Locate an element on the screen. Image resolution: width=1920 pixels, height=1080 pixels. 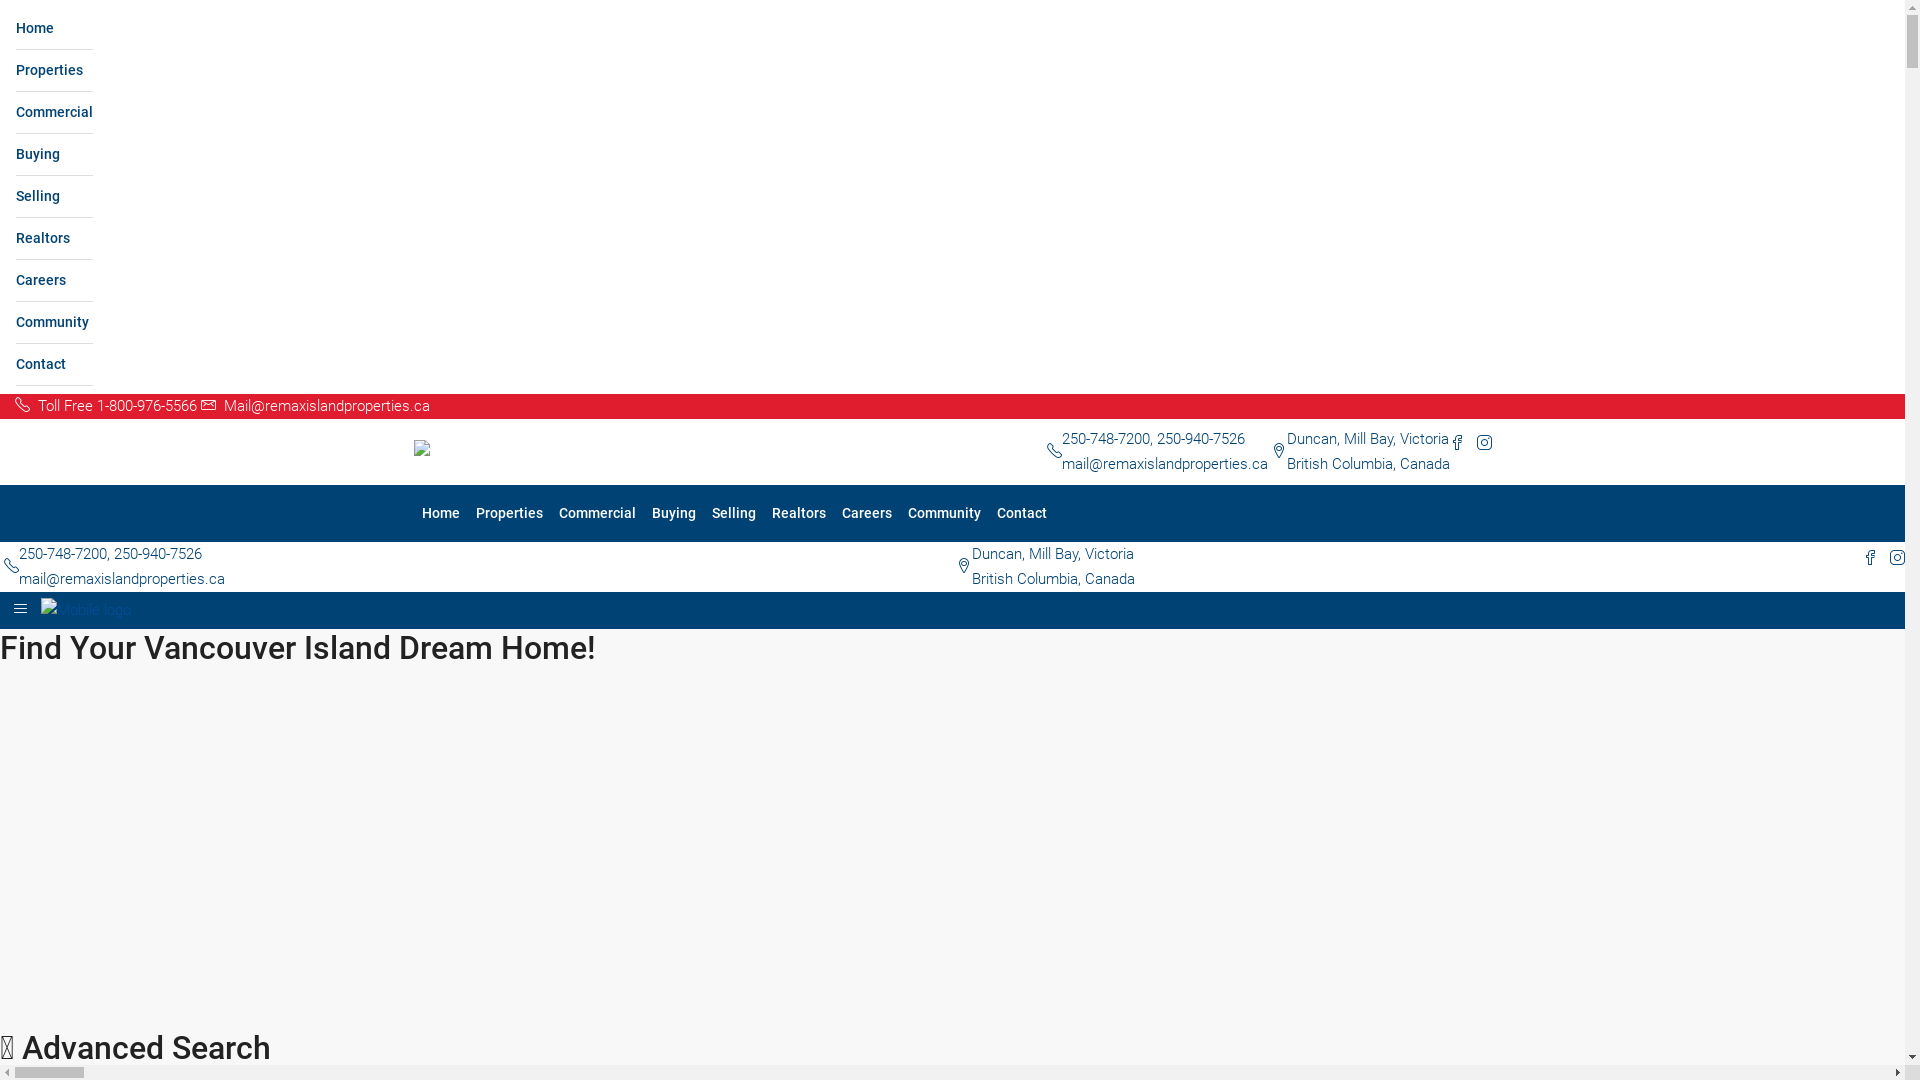
Buying is located at coordinates (674, 514).